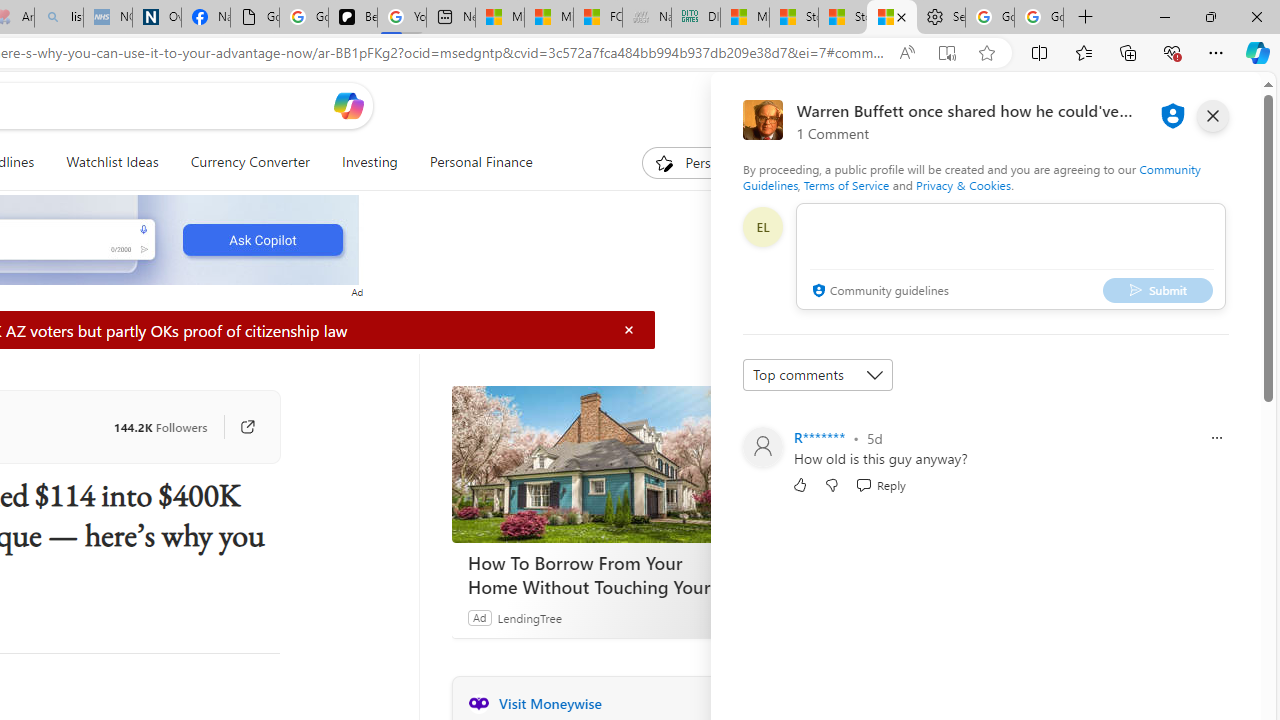  I want to click on Open Copilot, so click(348, 105).